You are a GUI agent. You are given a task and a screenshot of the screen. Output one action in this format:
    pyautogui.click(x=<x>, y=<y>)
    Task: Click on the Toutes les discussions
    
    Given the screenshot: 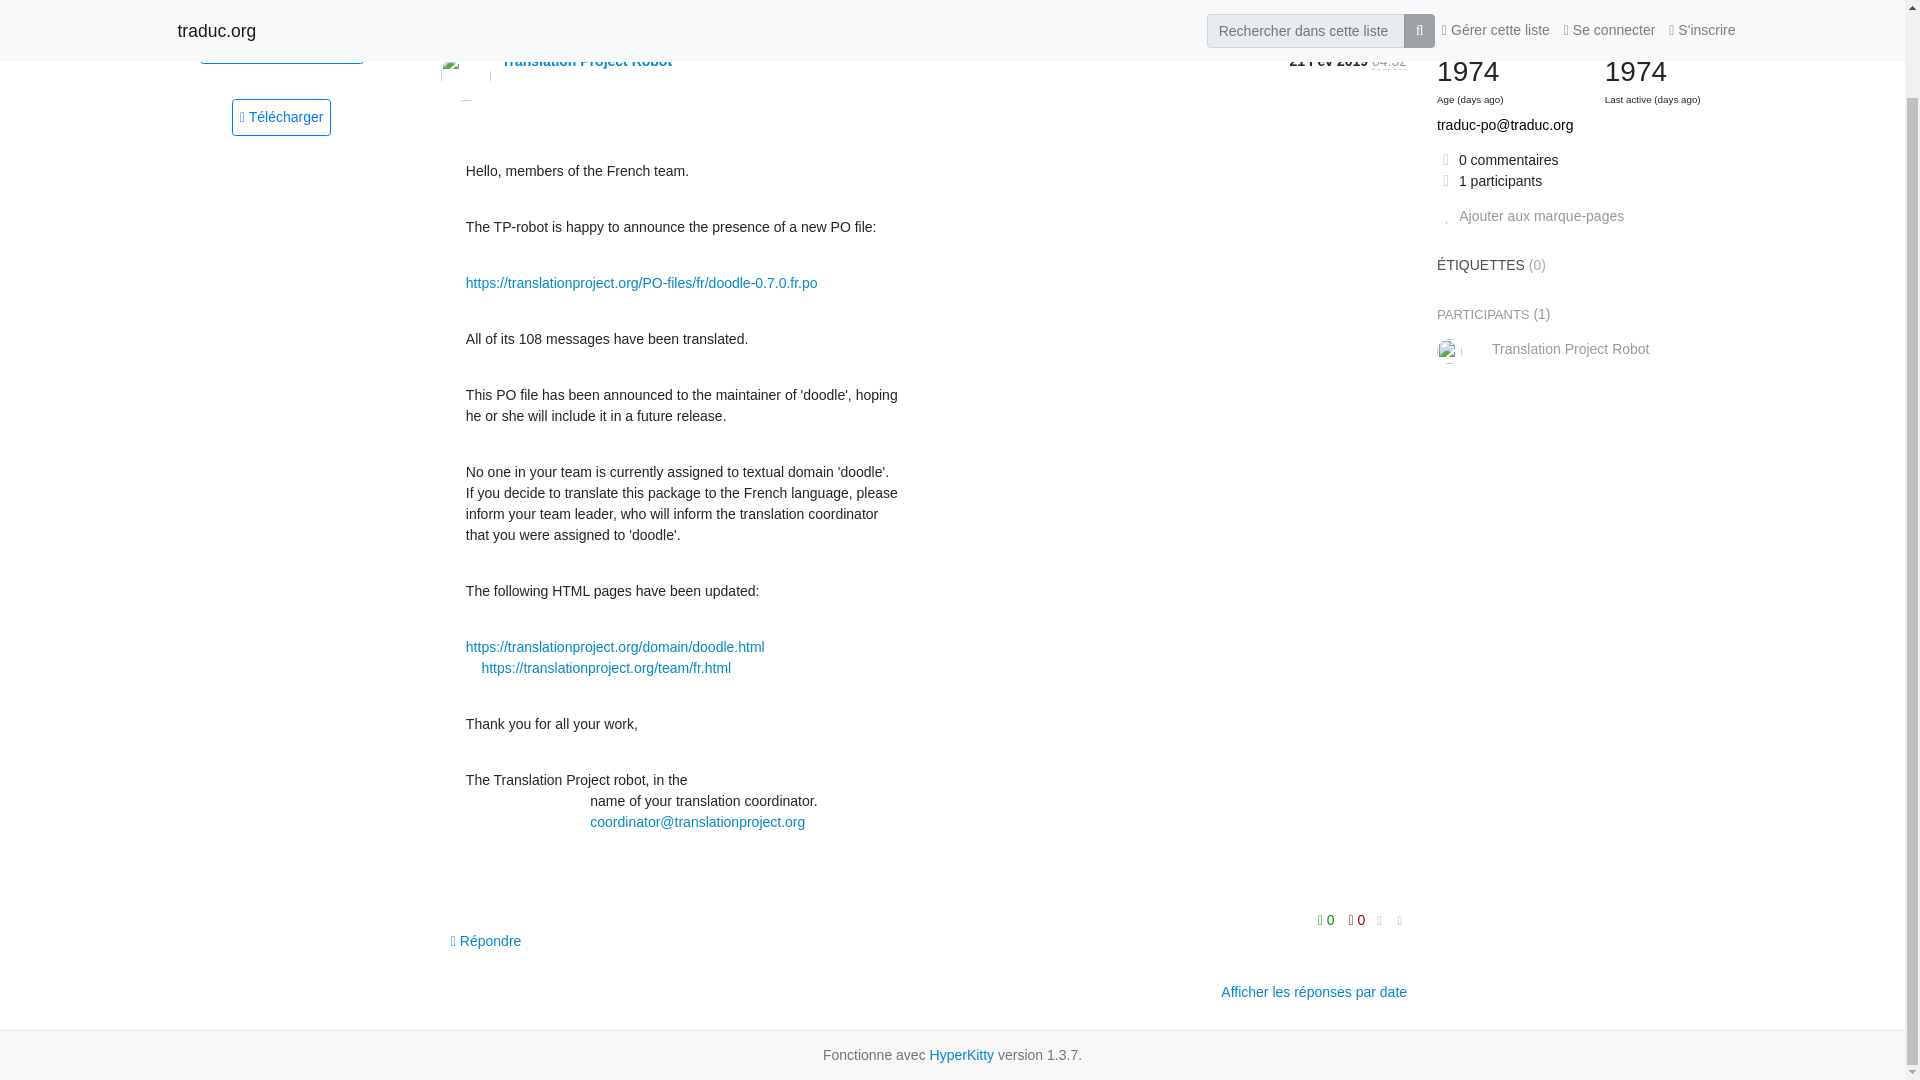 What is the action you would take?
    pyautogui.click(x=282, y=45)
    